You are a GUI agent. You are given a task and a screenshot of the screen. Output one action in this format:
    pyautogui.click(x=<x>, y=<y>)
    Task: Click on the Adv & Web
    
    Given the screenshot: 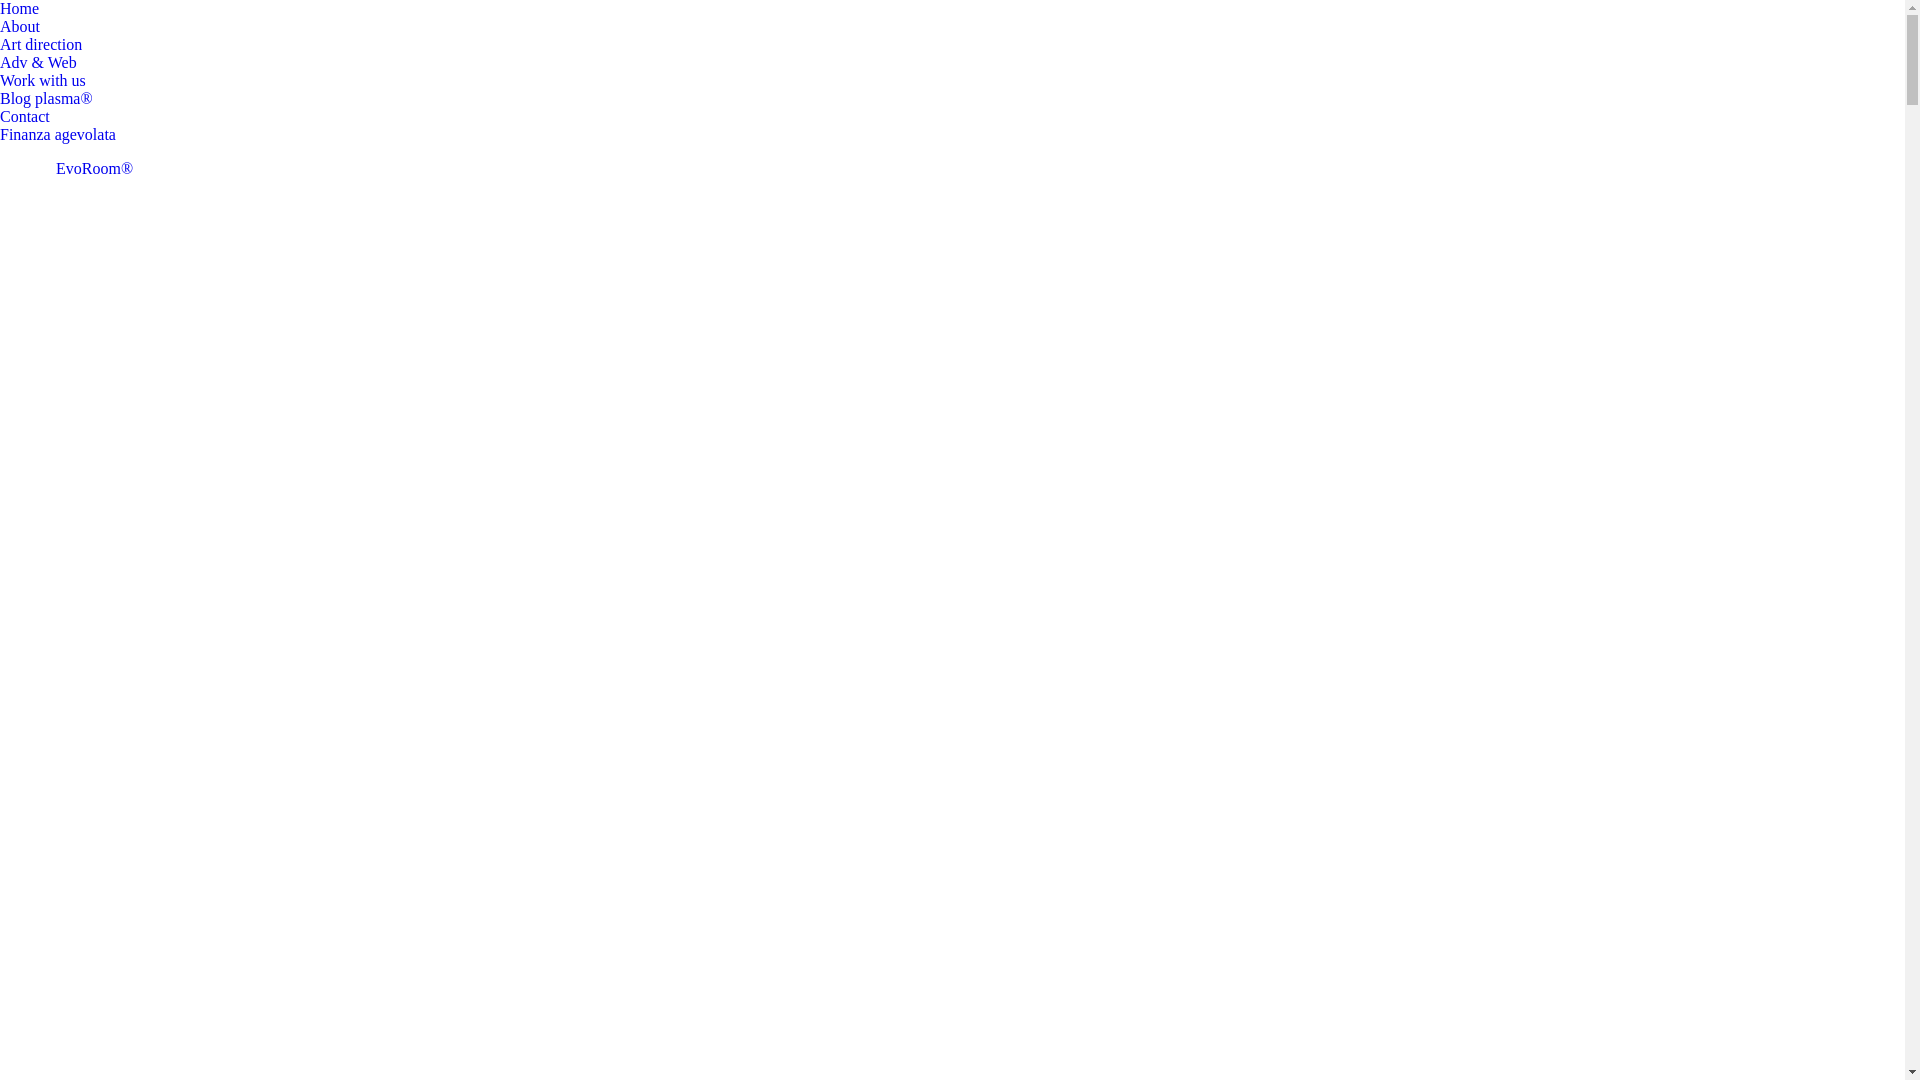 What is the action you would take?
    pyautogui.click(x=38, y=63)
    